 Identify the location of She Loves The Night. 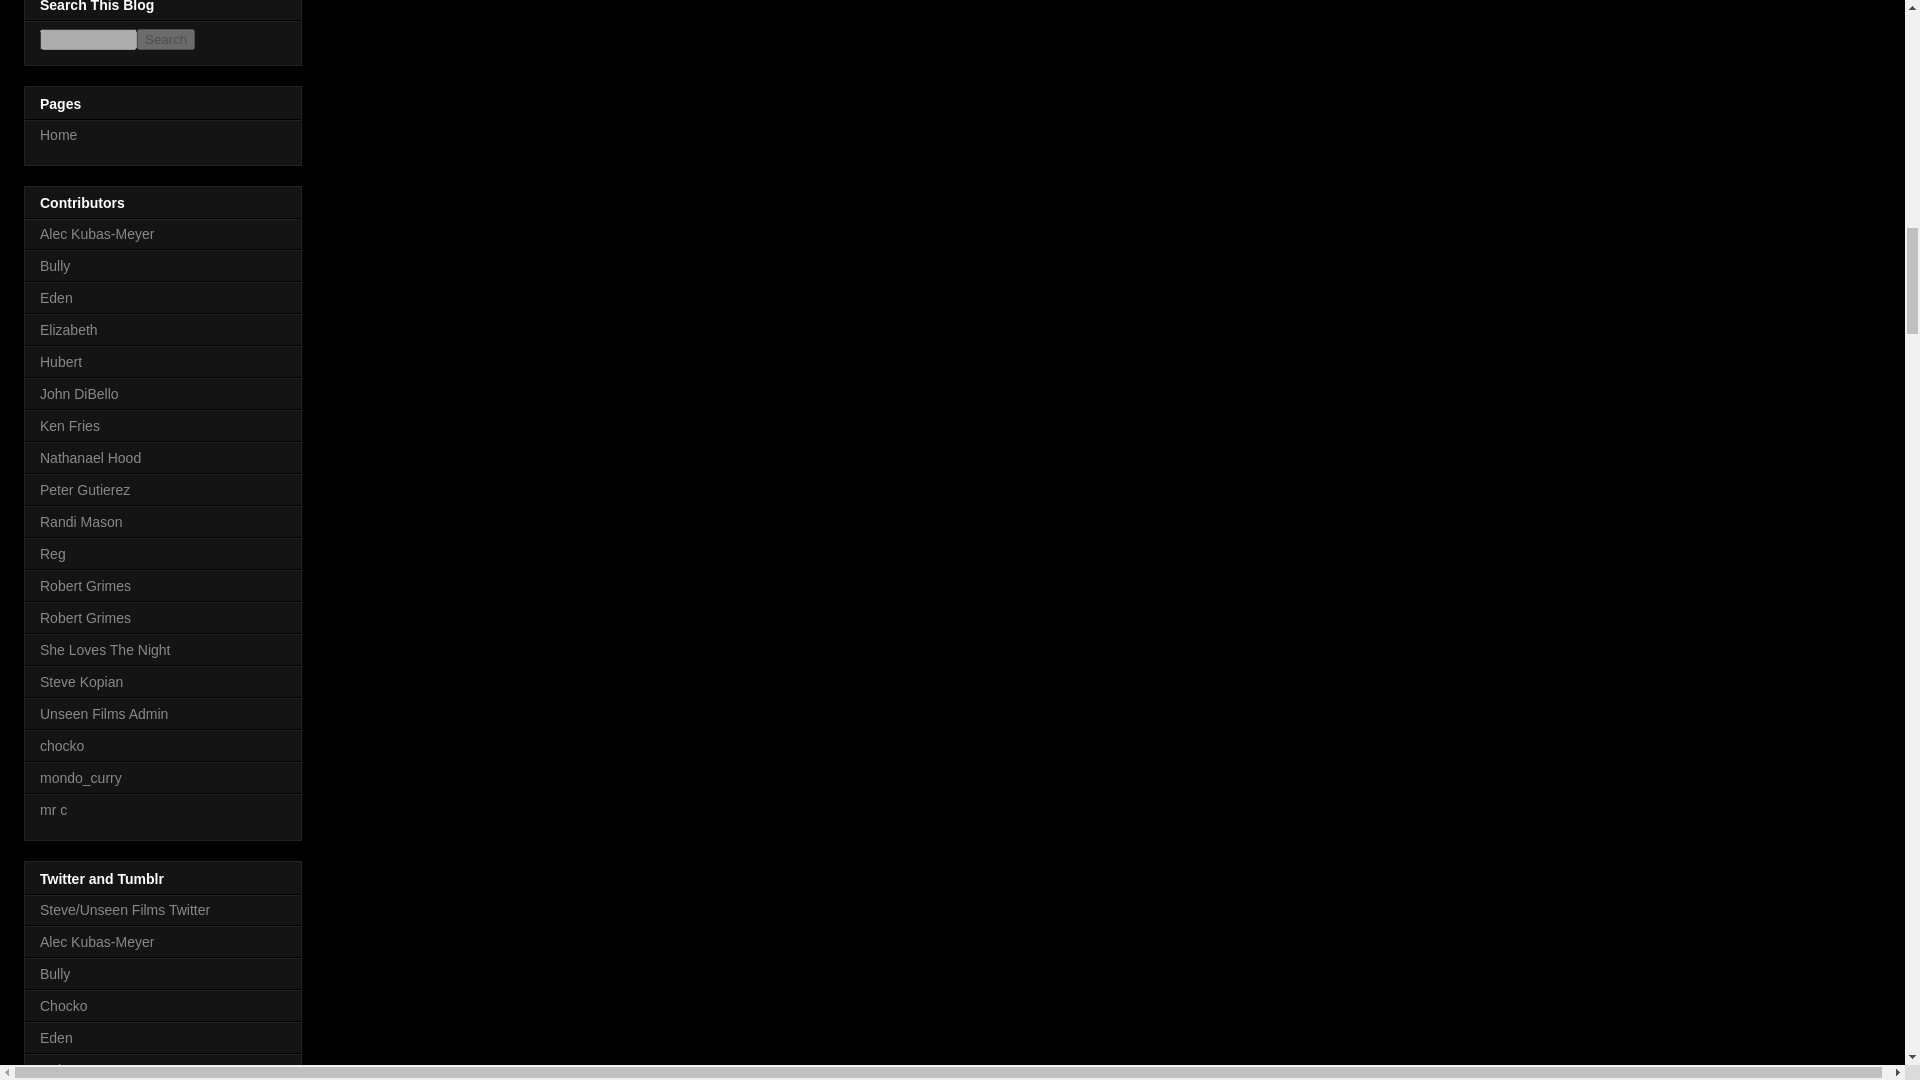
(105, 649).